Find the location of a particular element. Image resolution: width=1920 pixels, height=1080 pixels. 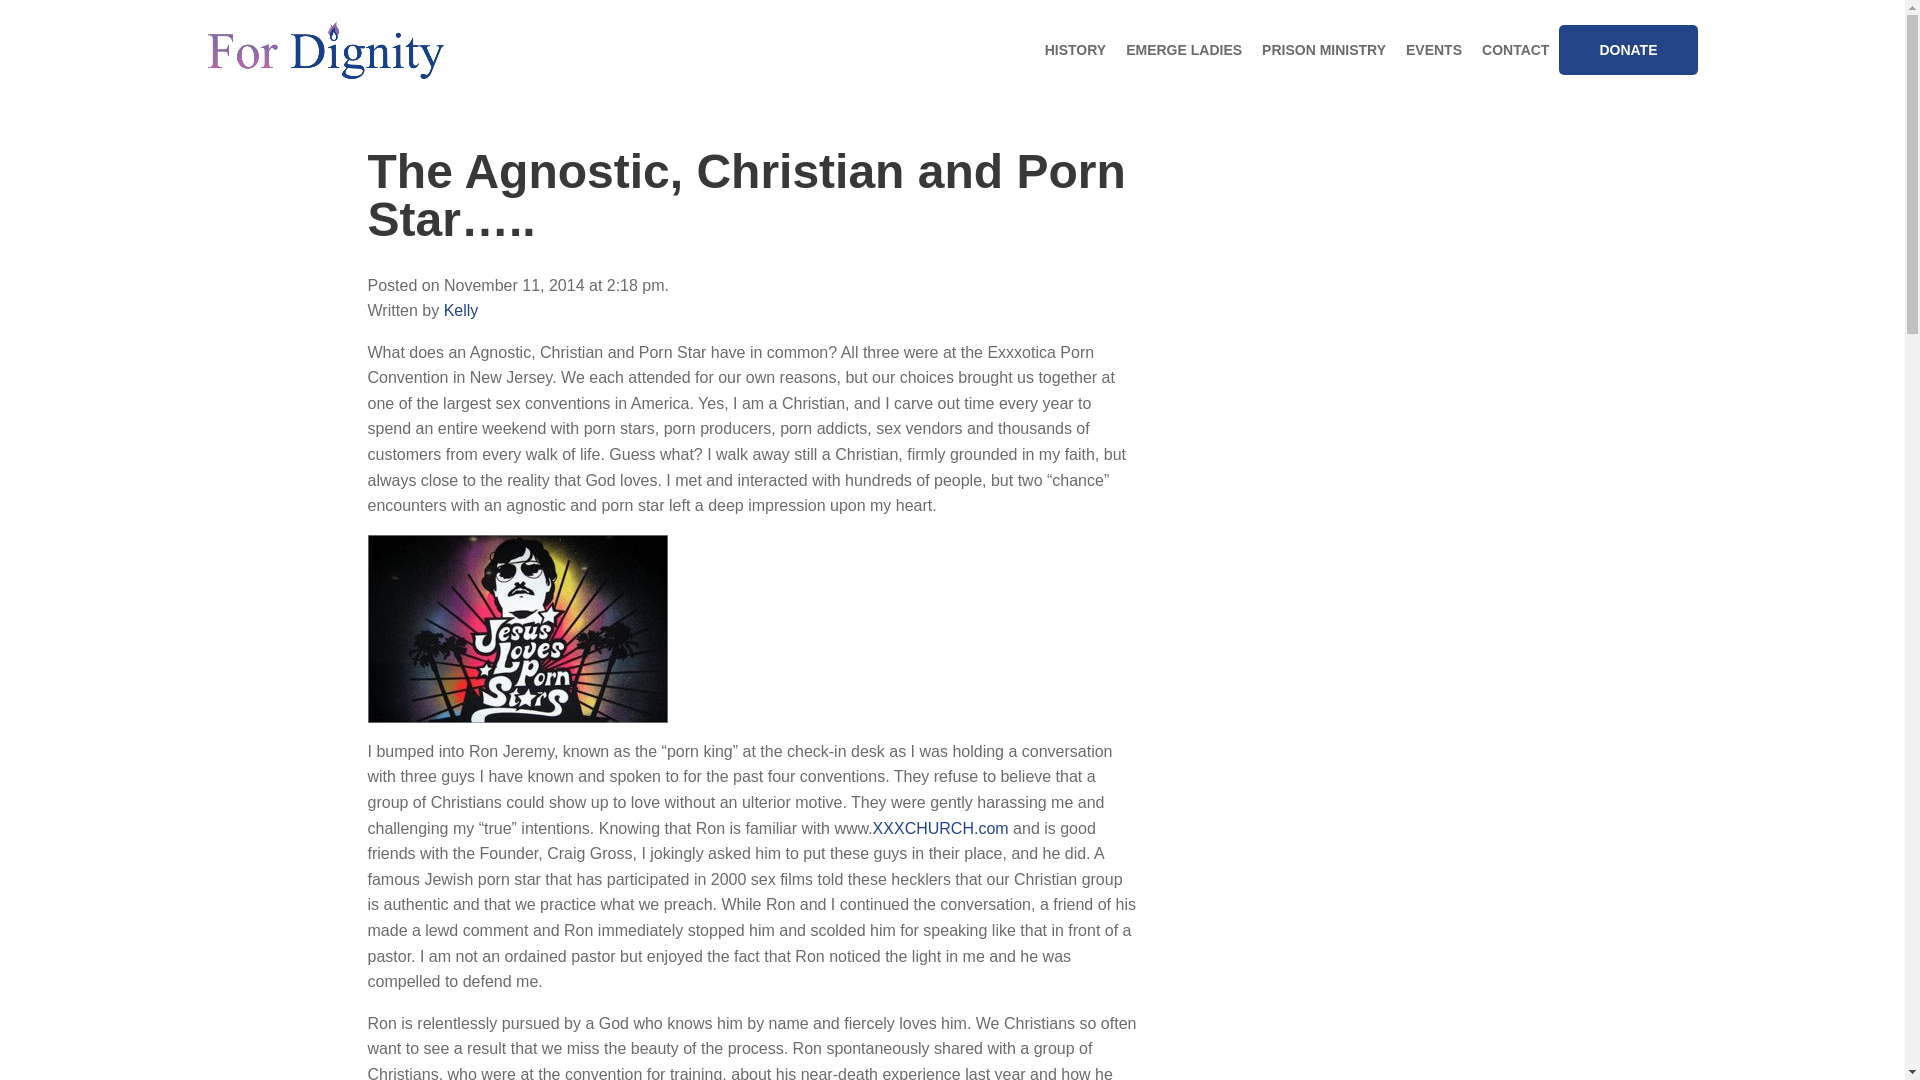

Kelly is located at coordinates (460, 310).